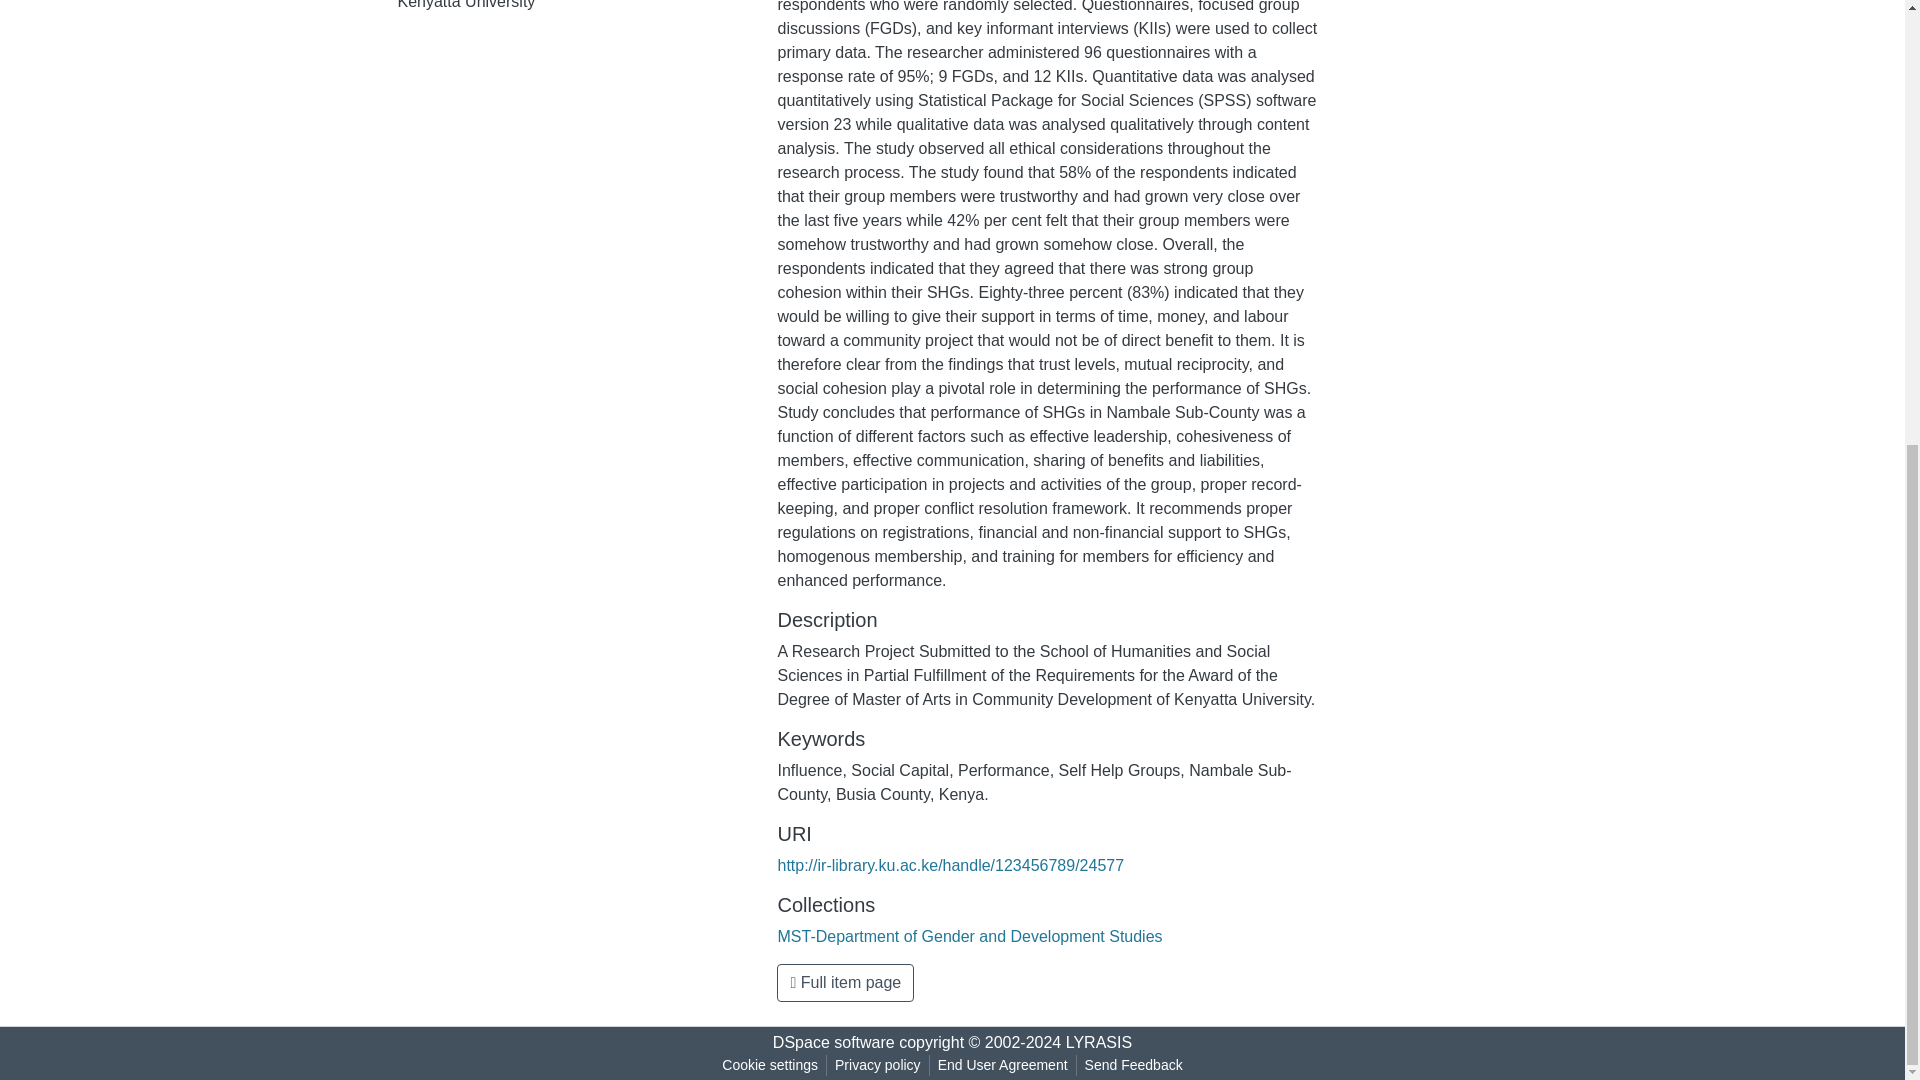  Describe the element at coordinates (969, 936) in the screenshot. I see `MST-Department of Gender and Development Studies` at that location.